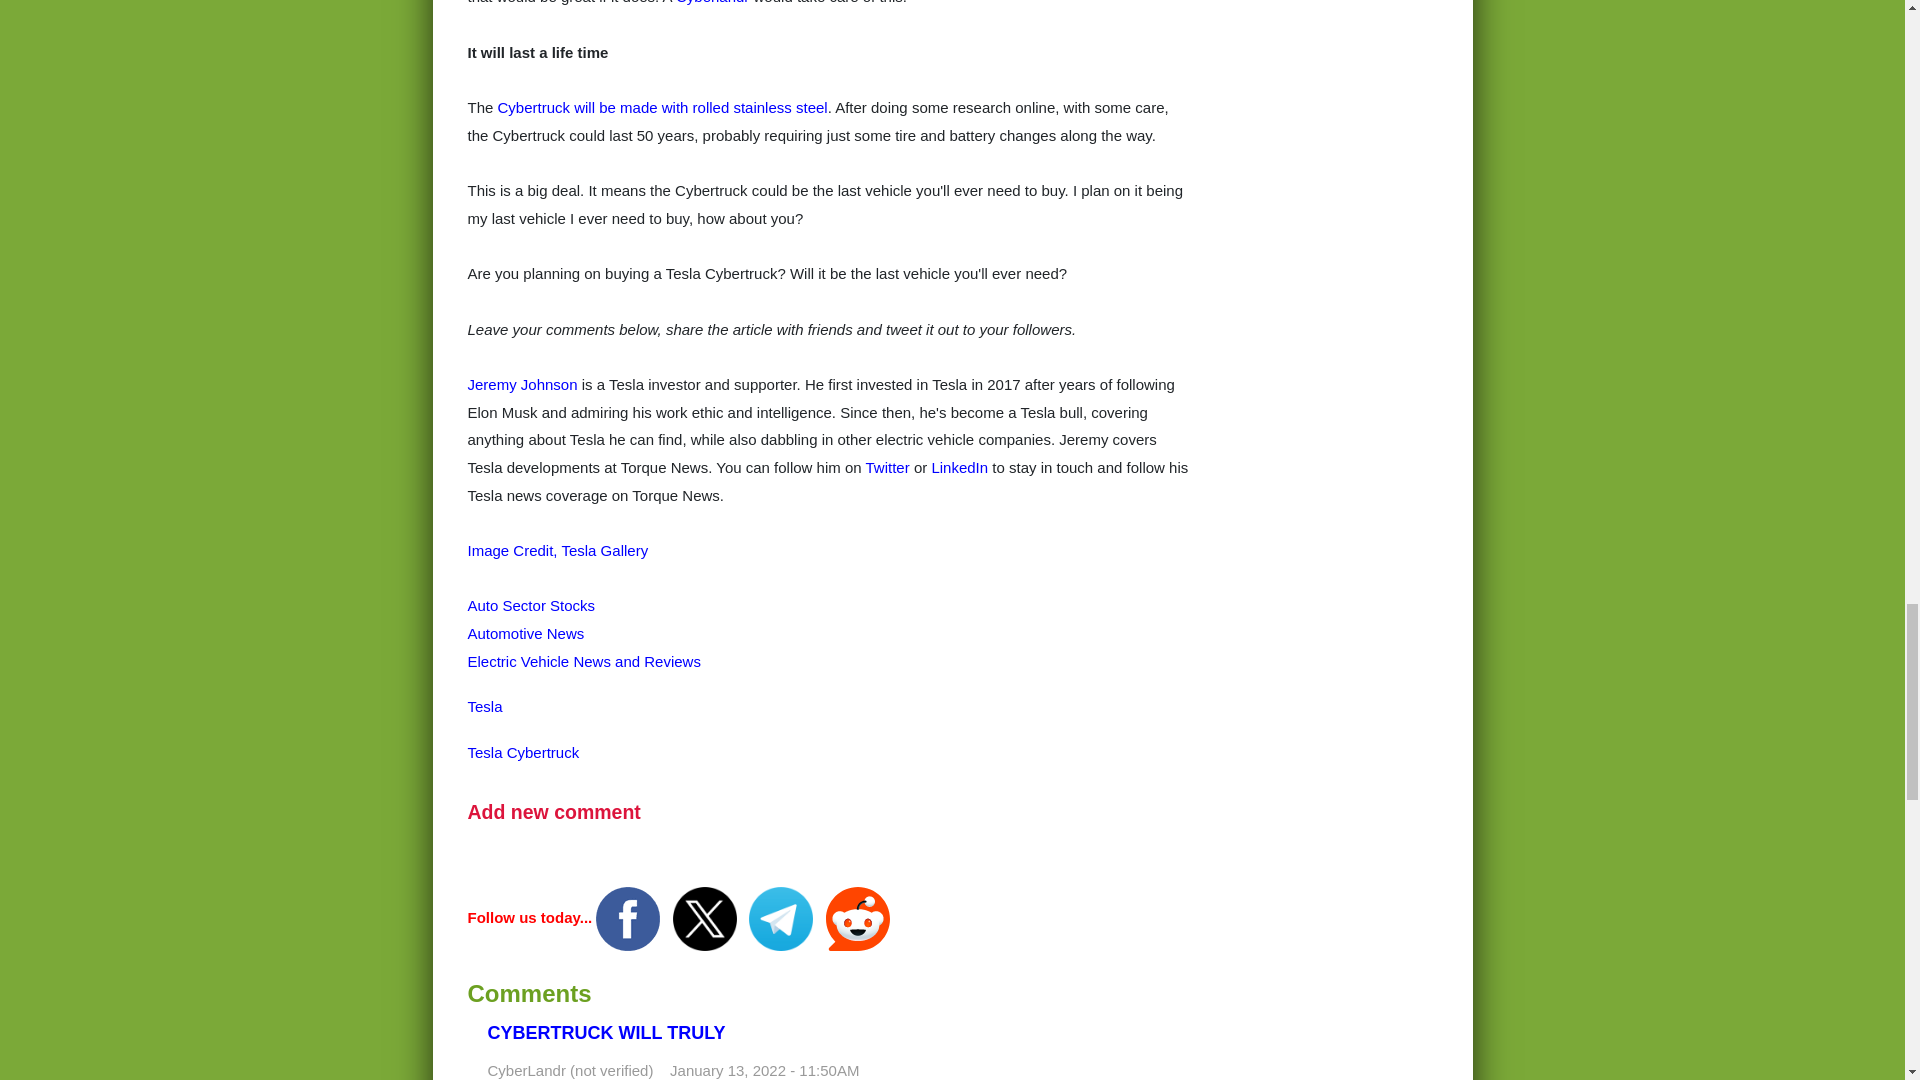  I want to click on Twitter, so click(888, 468).